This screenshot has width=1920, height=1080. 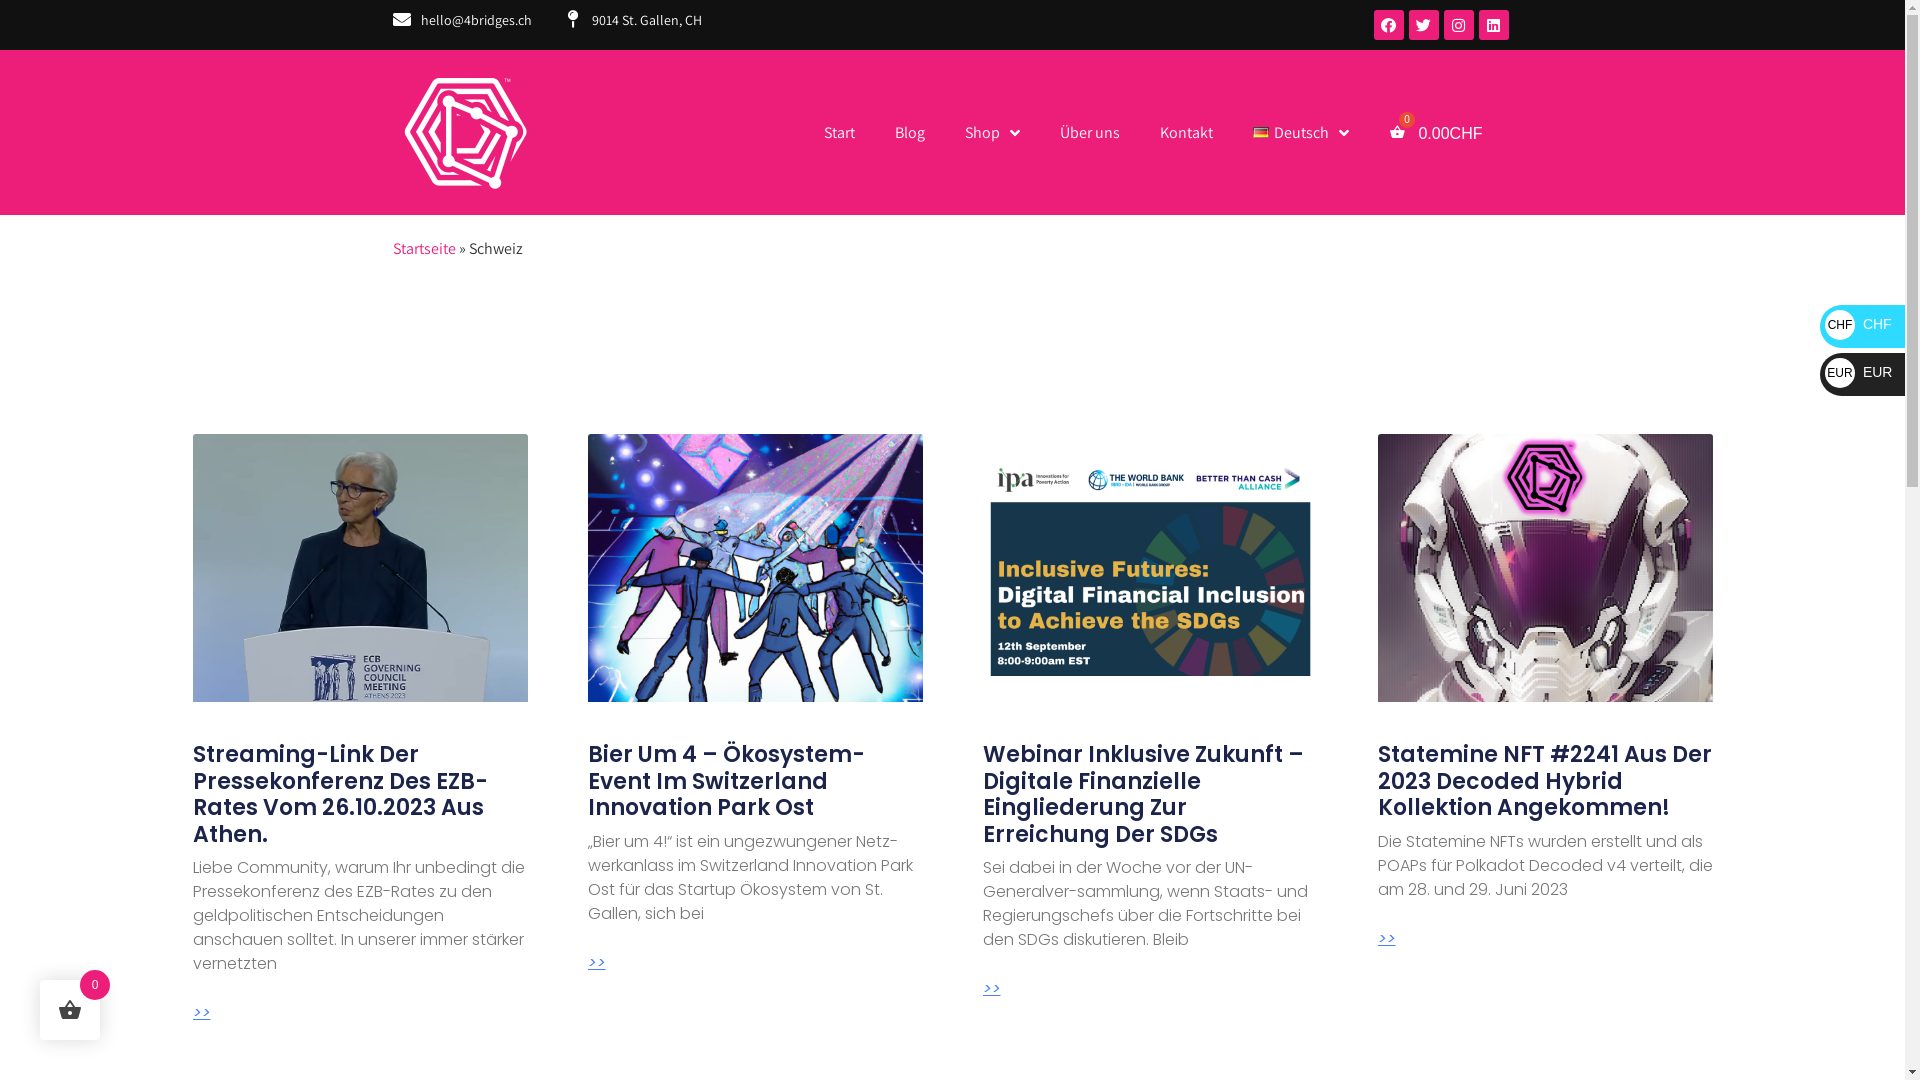 What do you see at coordinates (464, 132) in the screenshot?
I see `4cash_symbol_white` at bounding box center [464, 132].